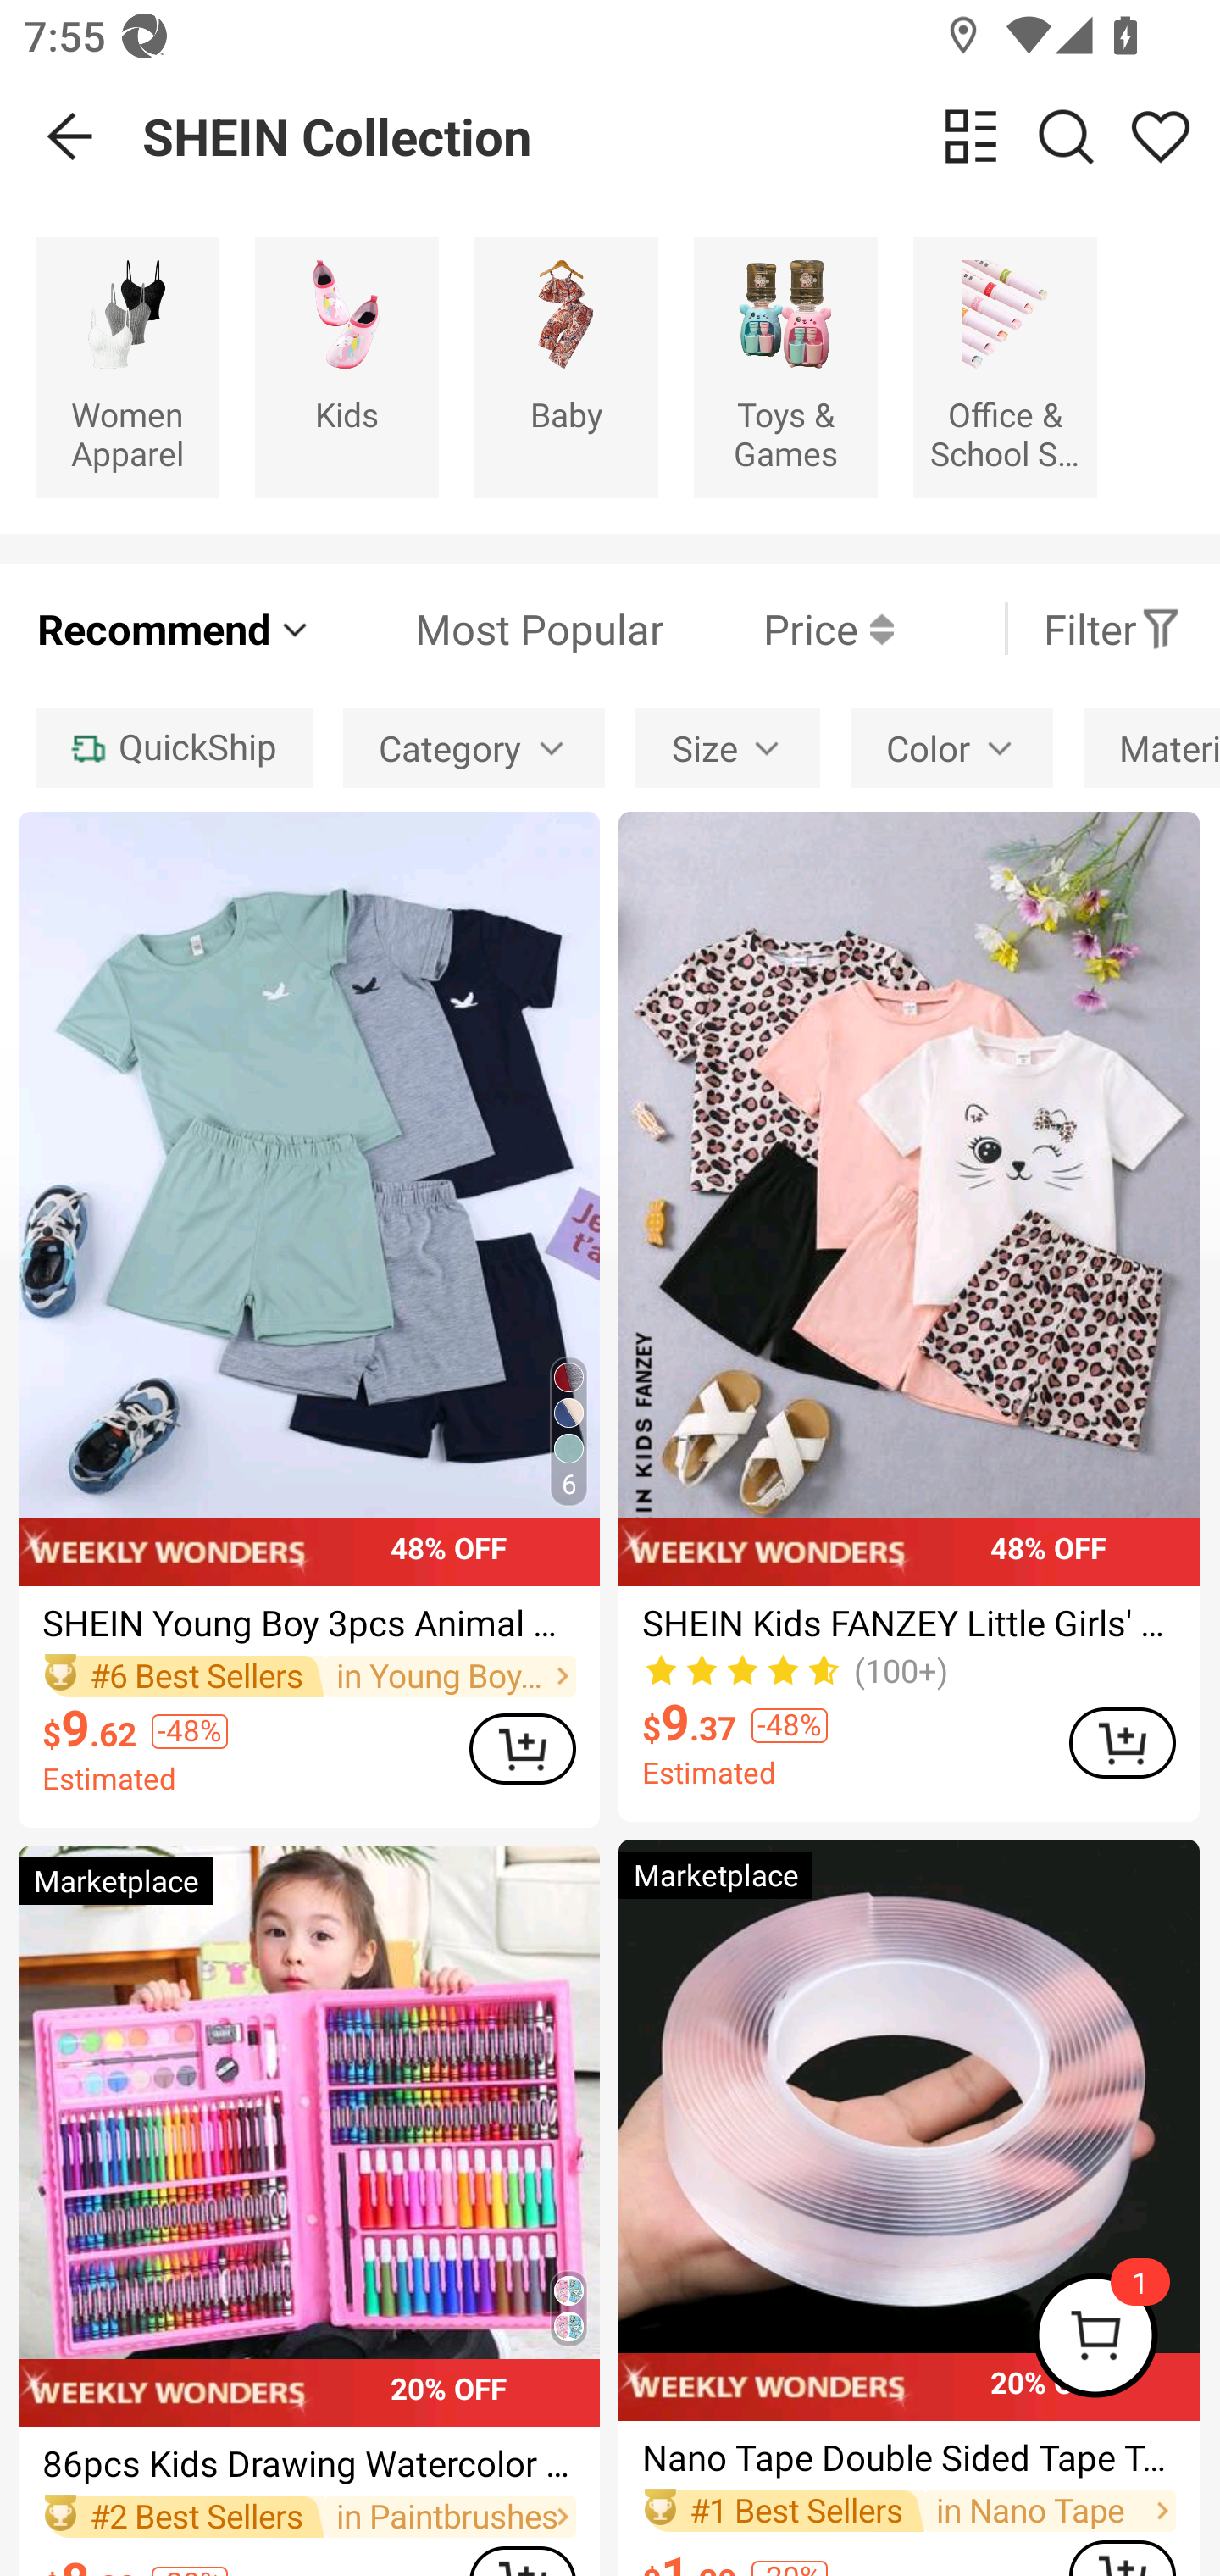 The height and width of the screenshot is (2576, 1220). I want to click on ADD TO CART, so click(522, 1749).